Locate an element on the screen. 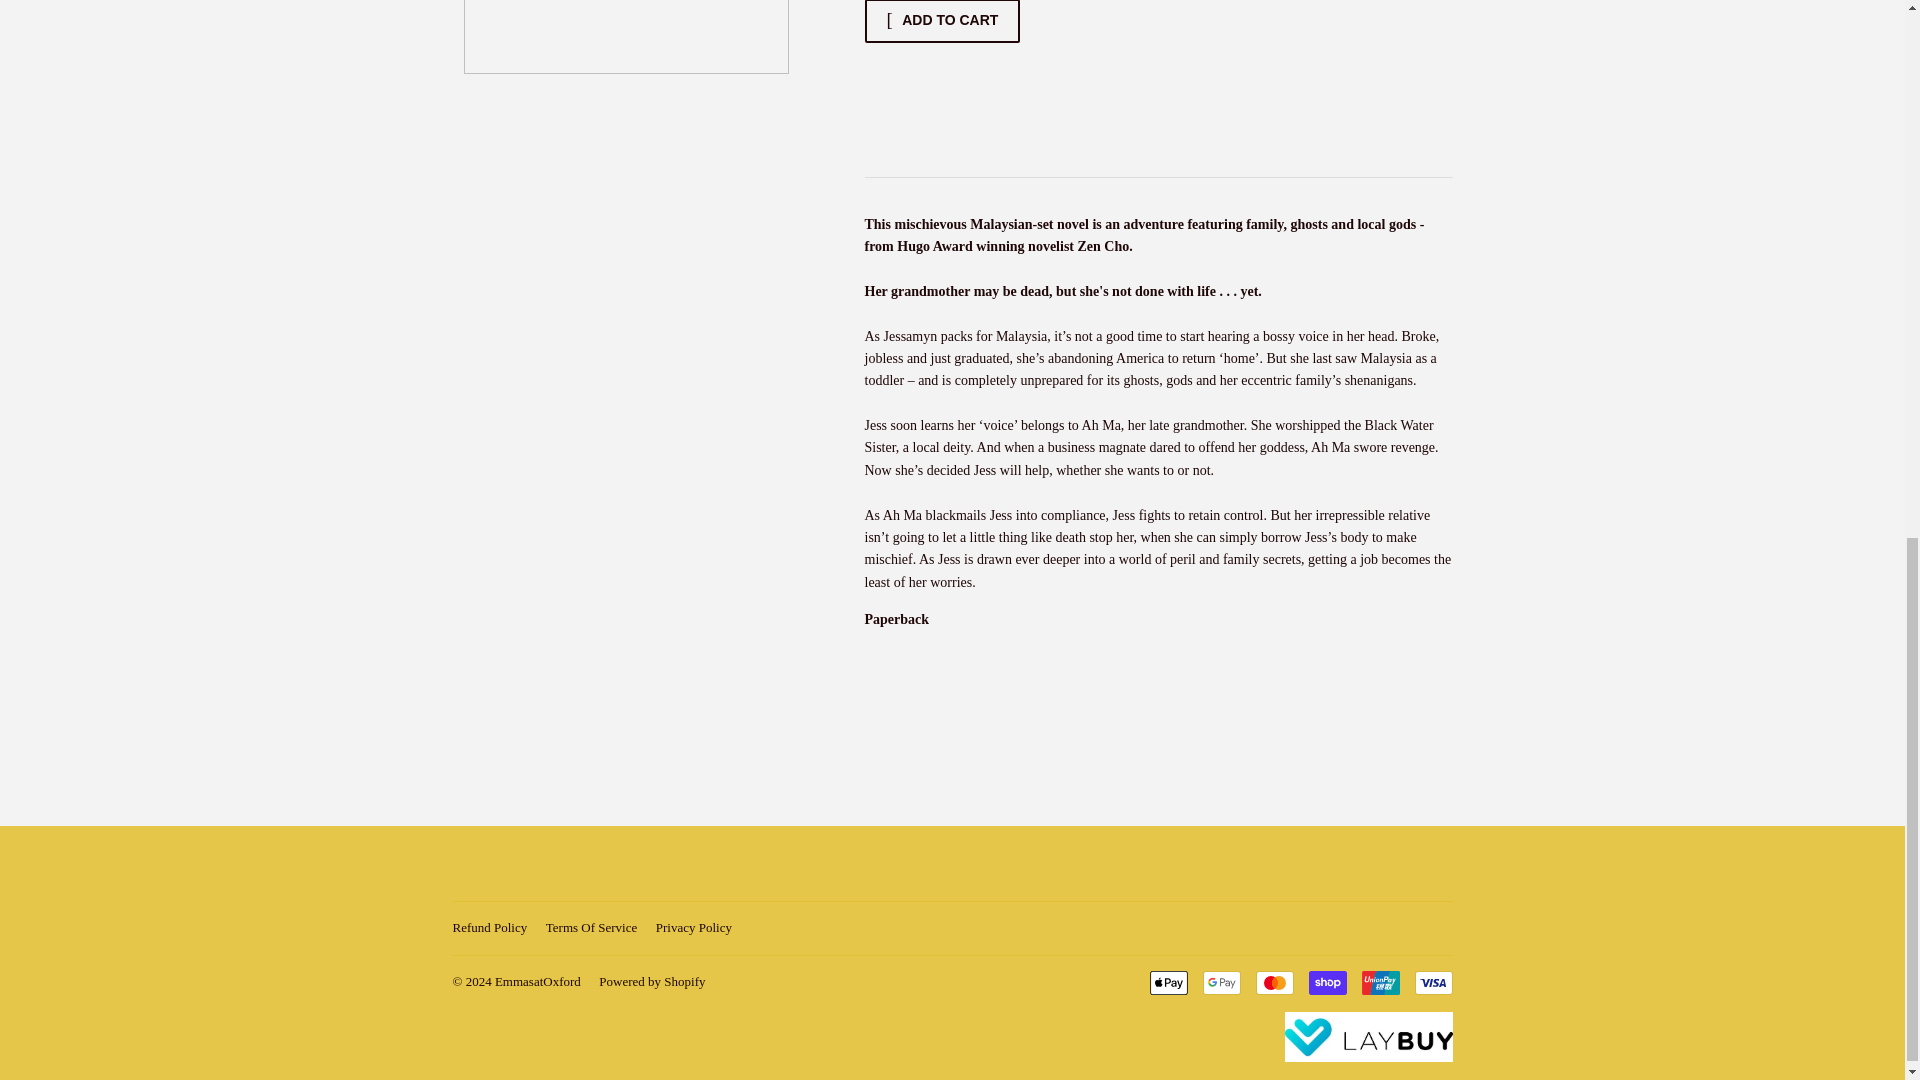 Image resolution: width=1920 pixels, height=1080 pixels. Mastercard is located at coordinates (1274, 982).